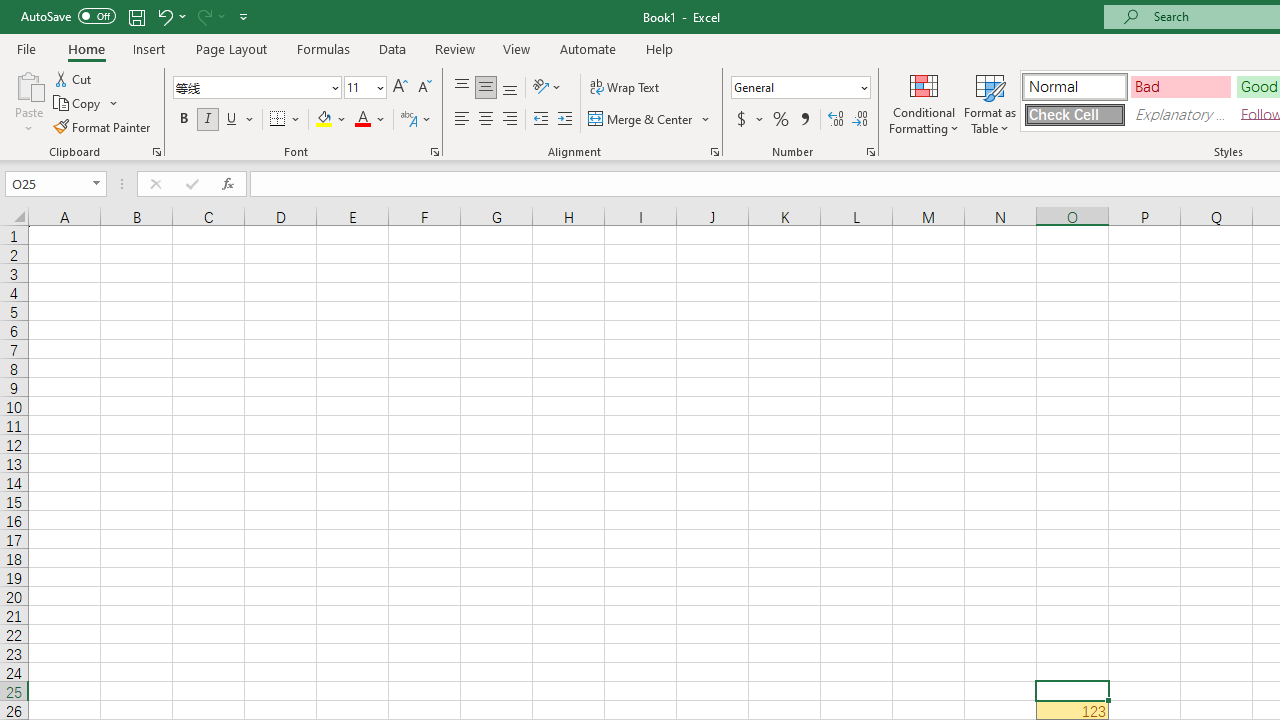  What do you see at coordinates (358, 87) in the screenshot?
I see `Font Size` at bounding box center [358, 87].